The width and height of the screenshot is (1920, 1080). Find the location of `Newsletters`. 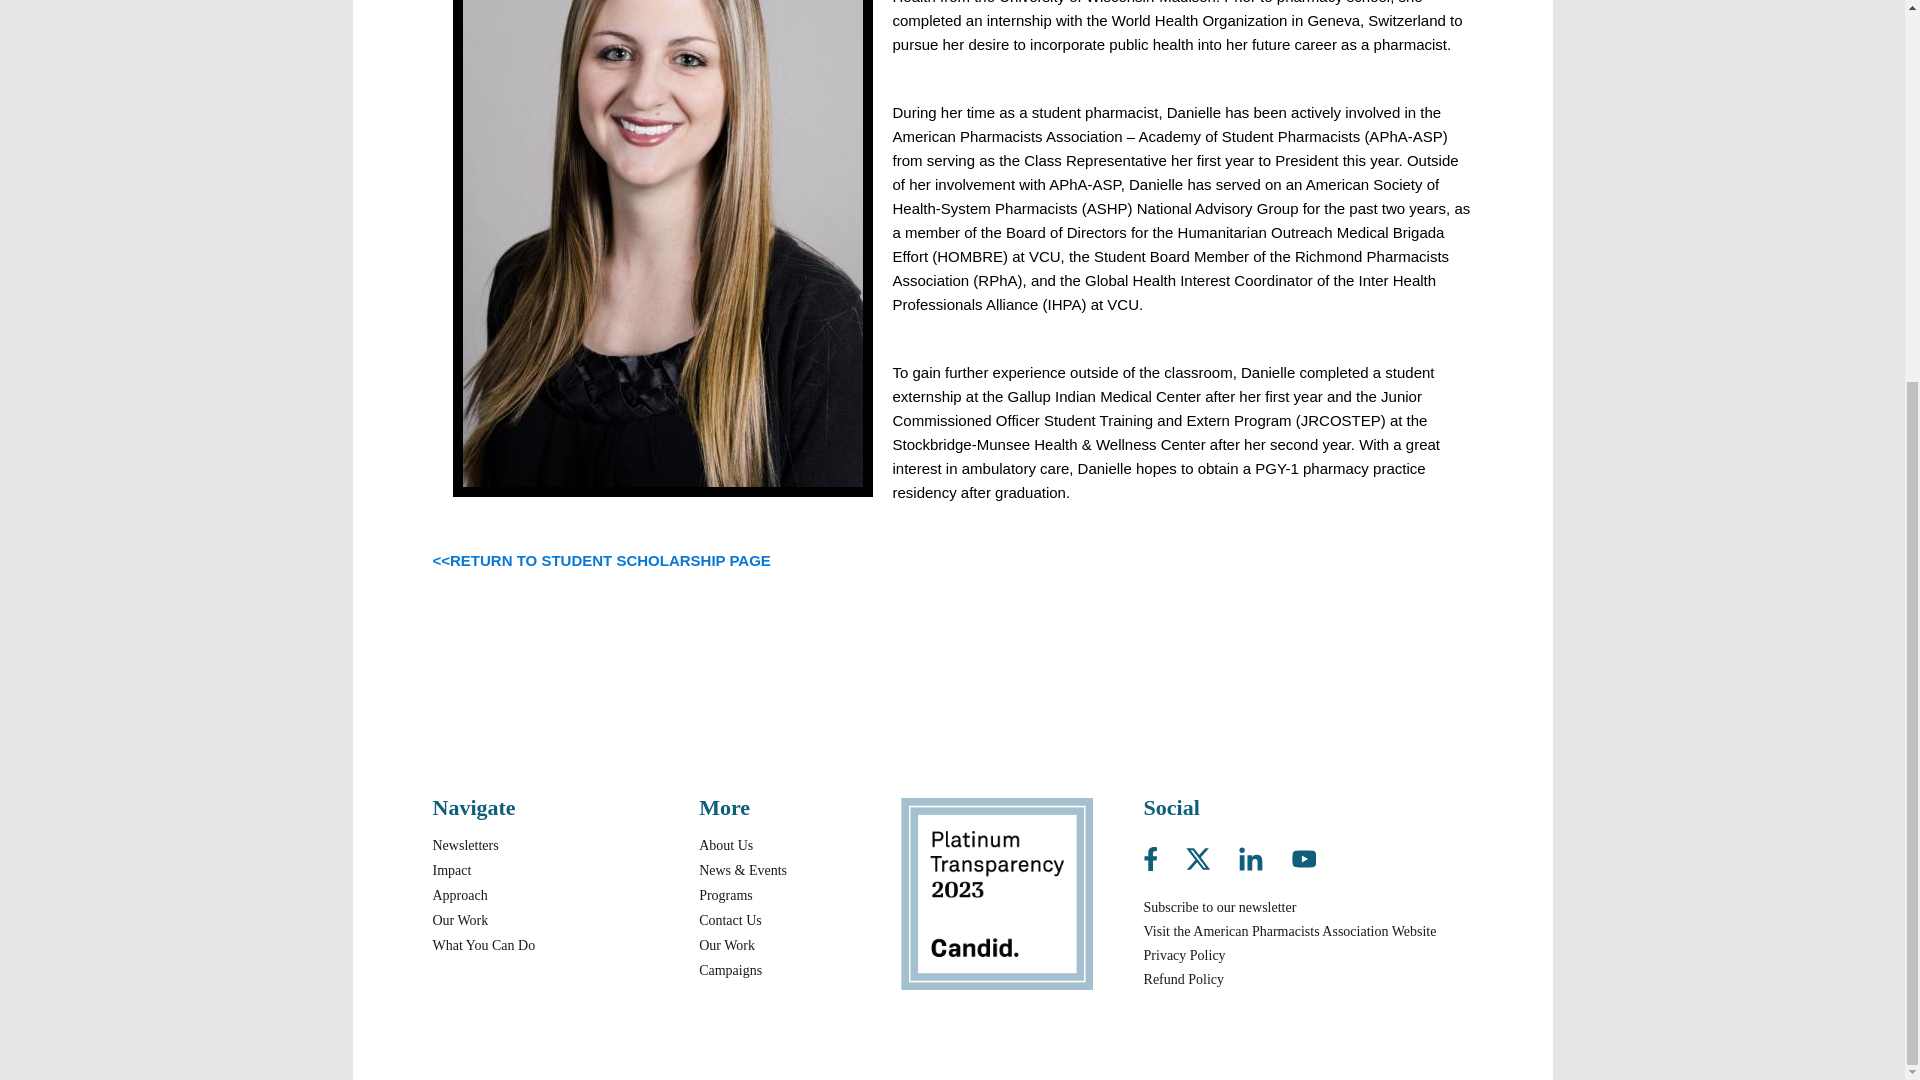

Newsletters is located at coordinates (464, 846).